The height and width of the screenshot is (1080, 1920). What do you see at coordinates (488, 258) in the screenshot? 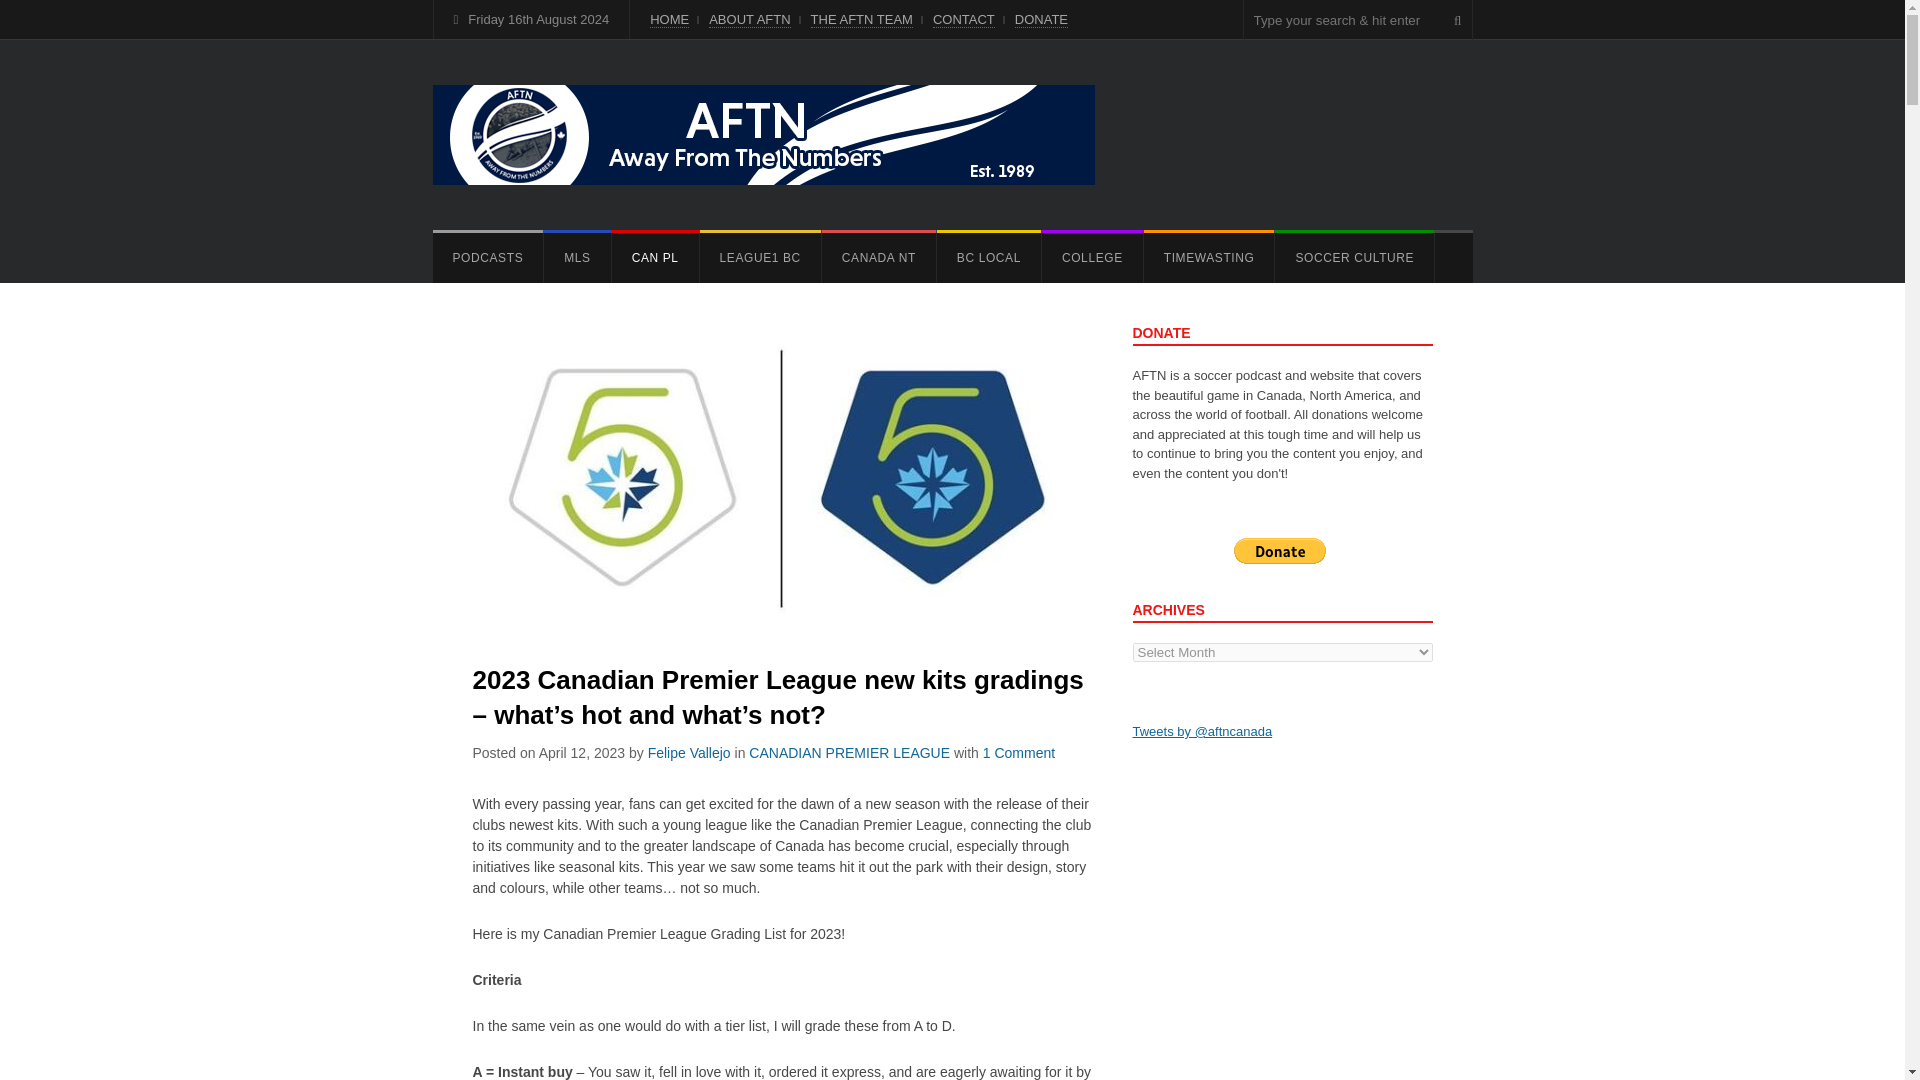
I see `PODCASTS` at bounding box center [488, 258].